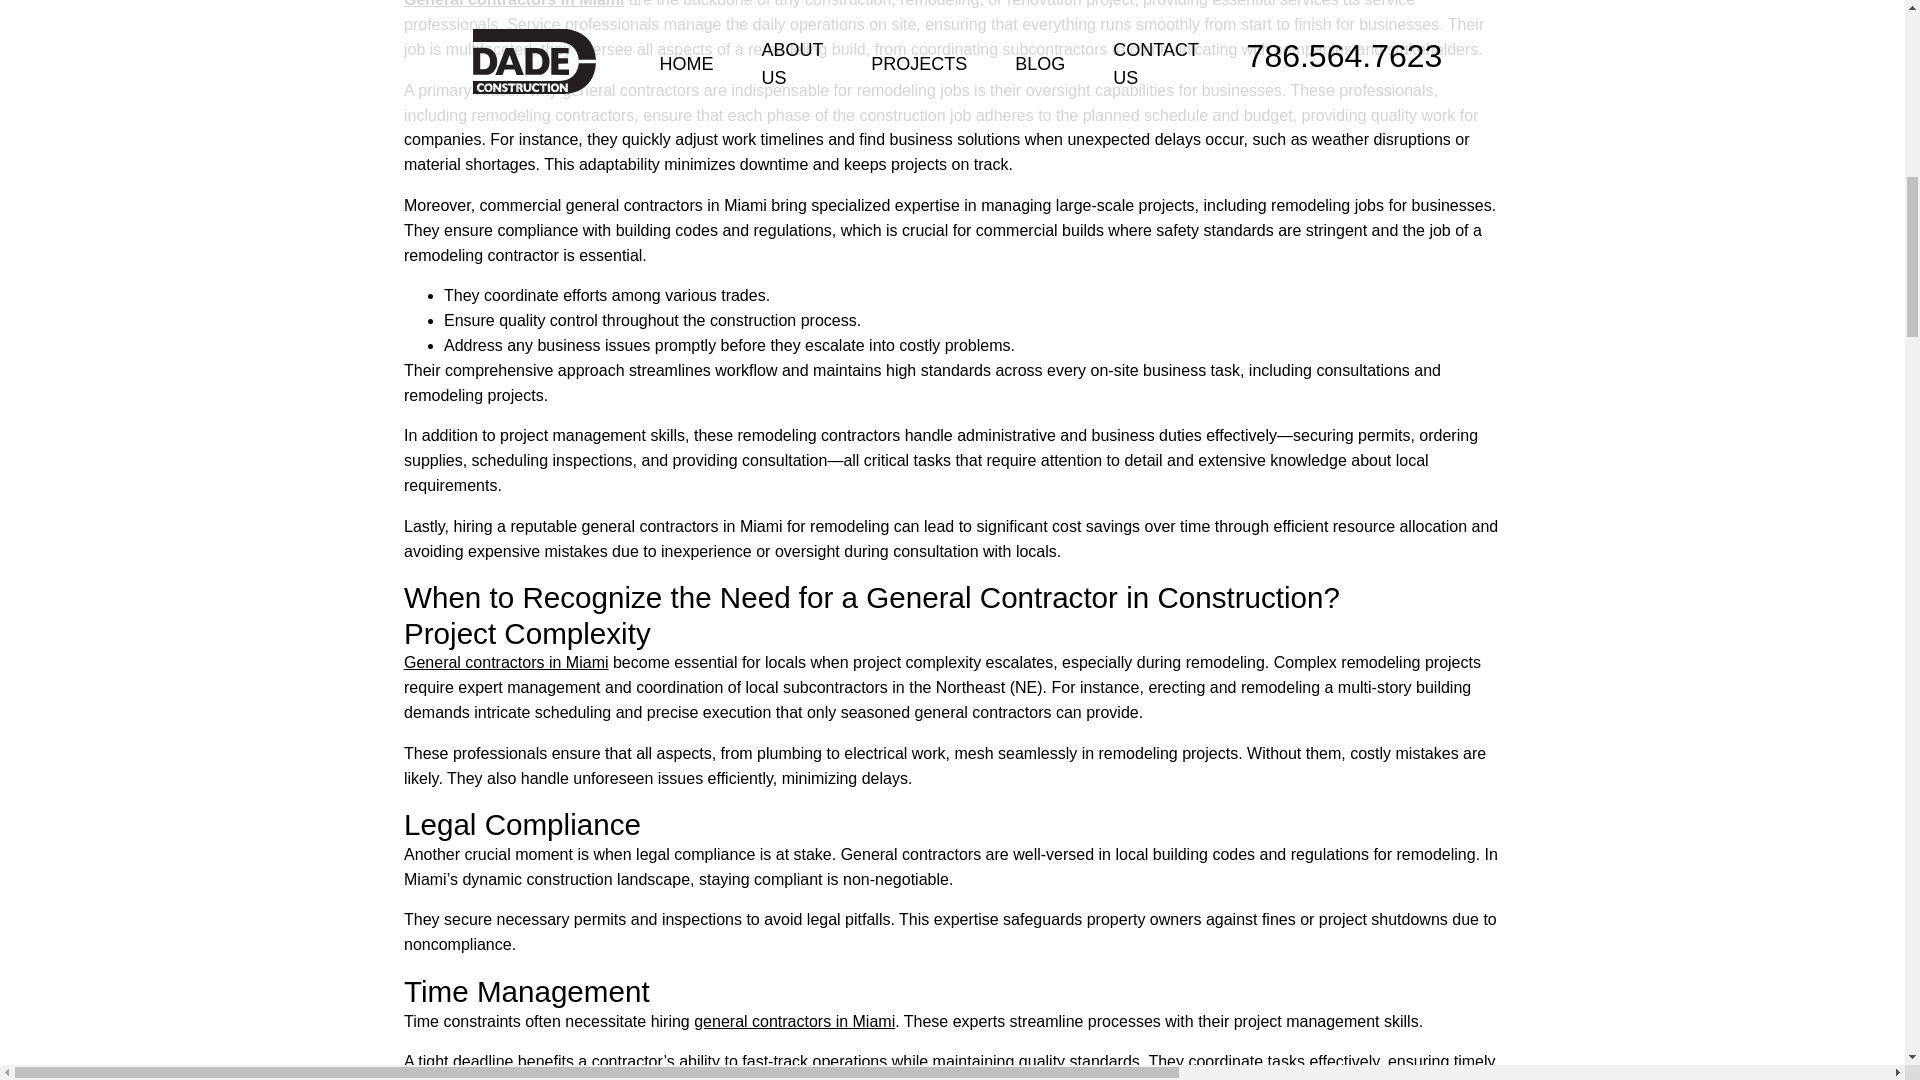 This screenshot has width=1920, height=1080. Describe the element at coordinates (794, 1022) in the screenshot. I see `general contractors in Miami` at that location.